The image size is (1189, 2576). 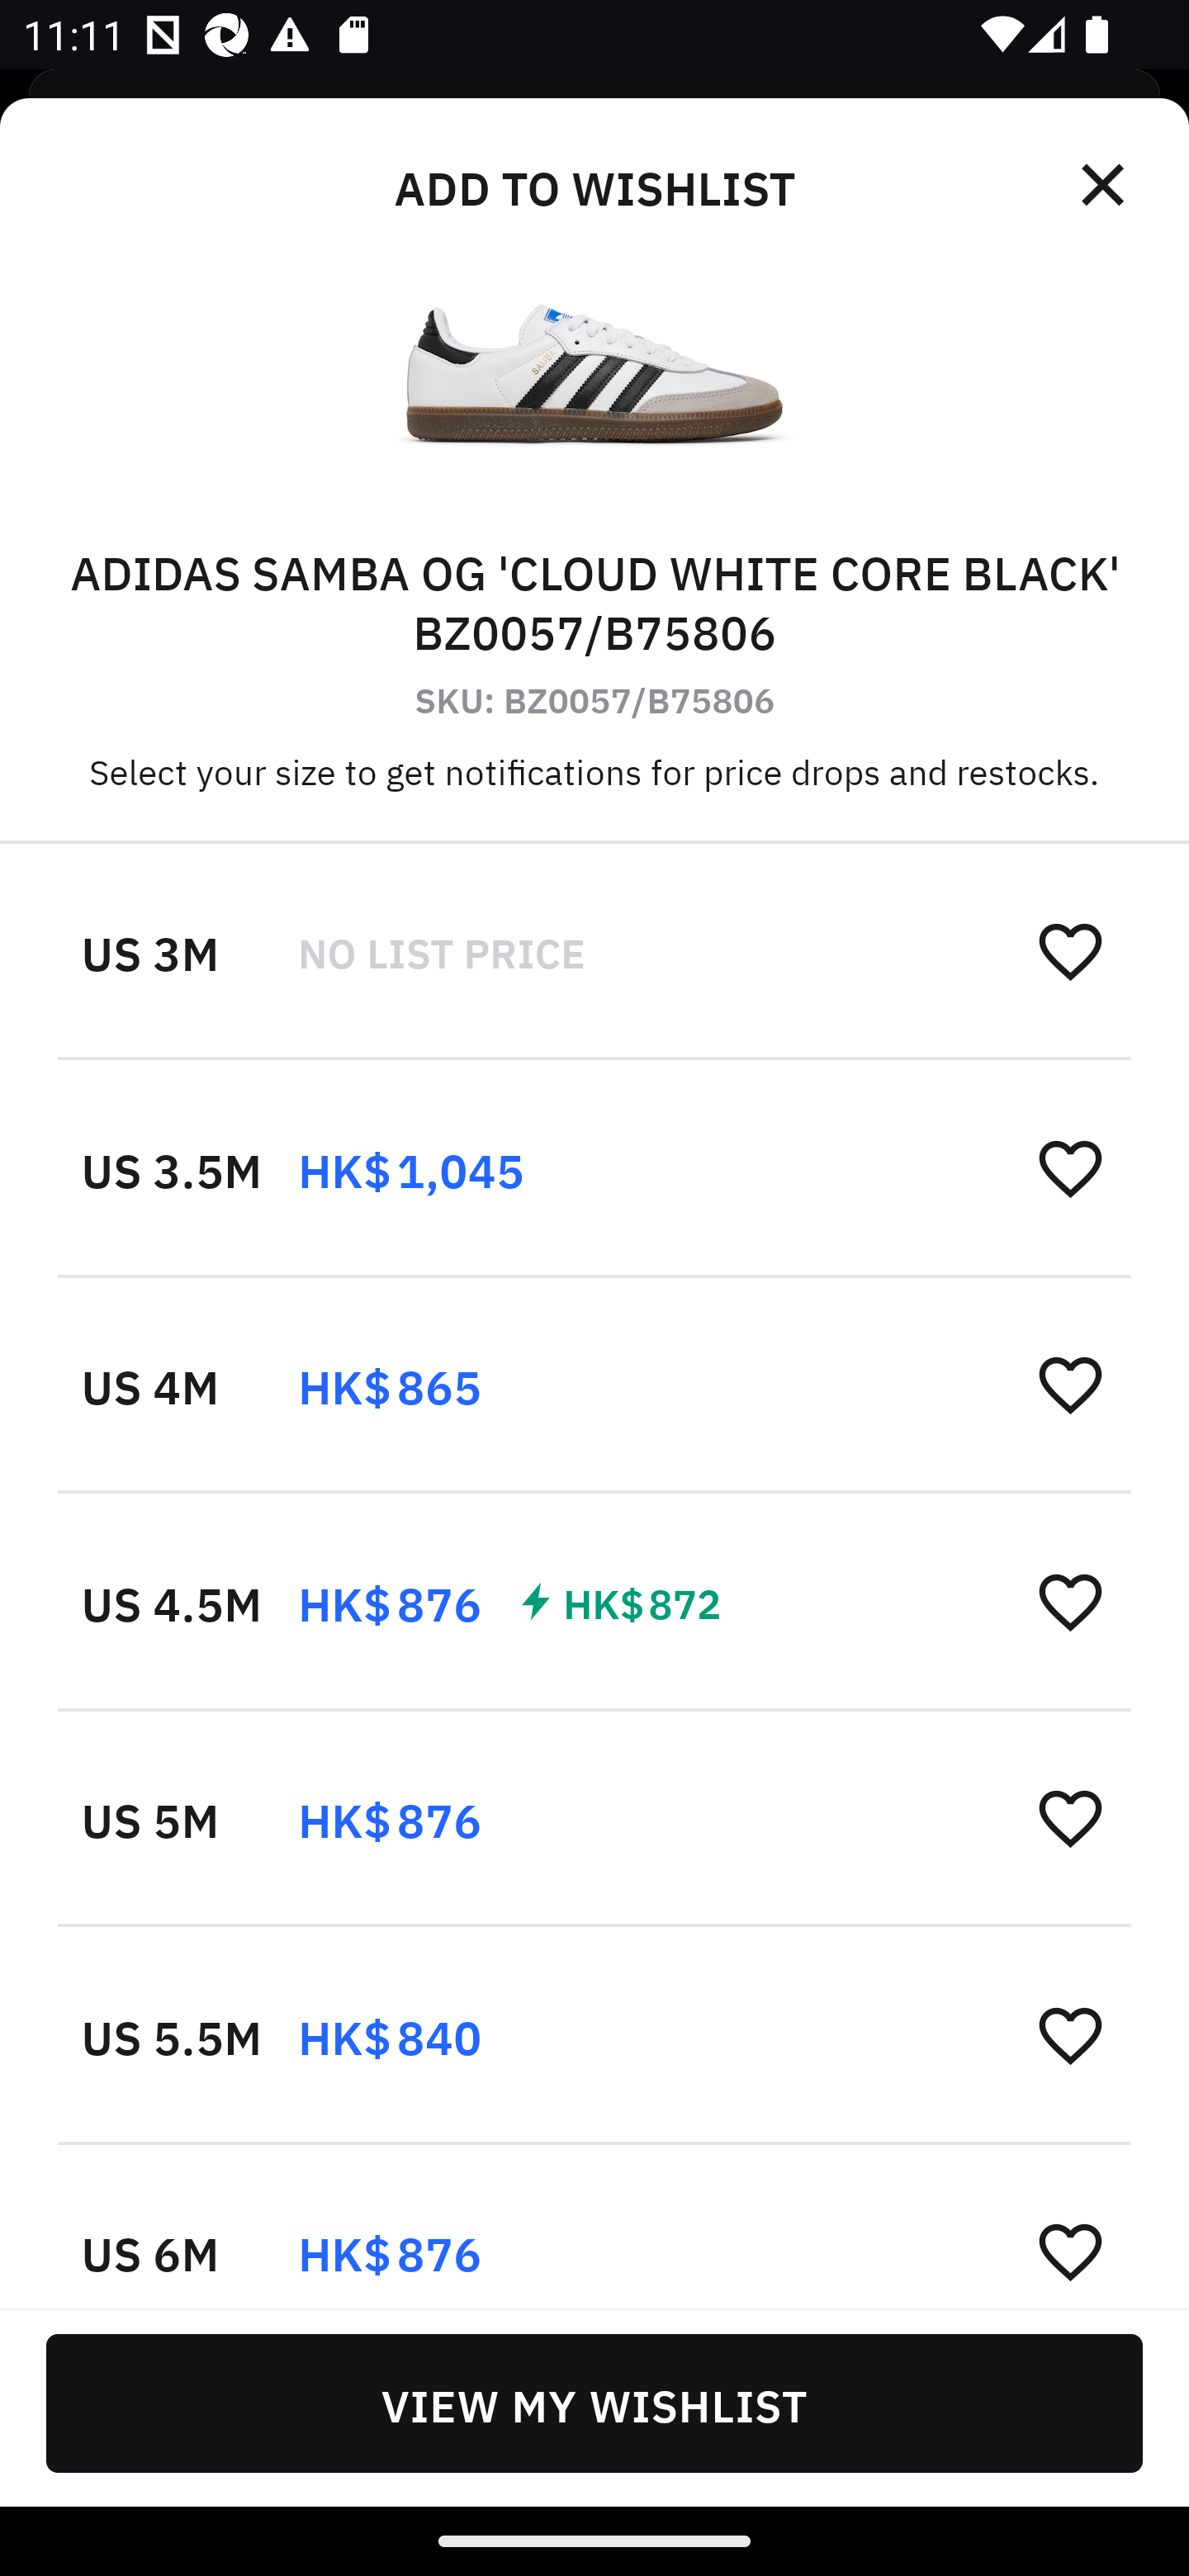 What do you see at coordinates (1070, 950) in the screenshot?
I see `󰋕` at bounding box center [1070, 950].